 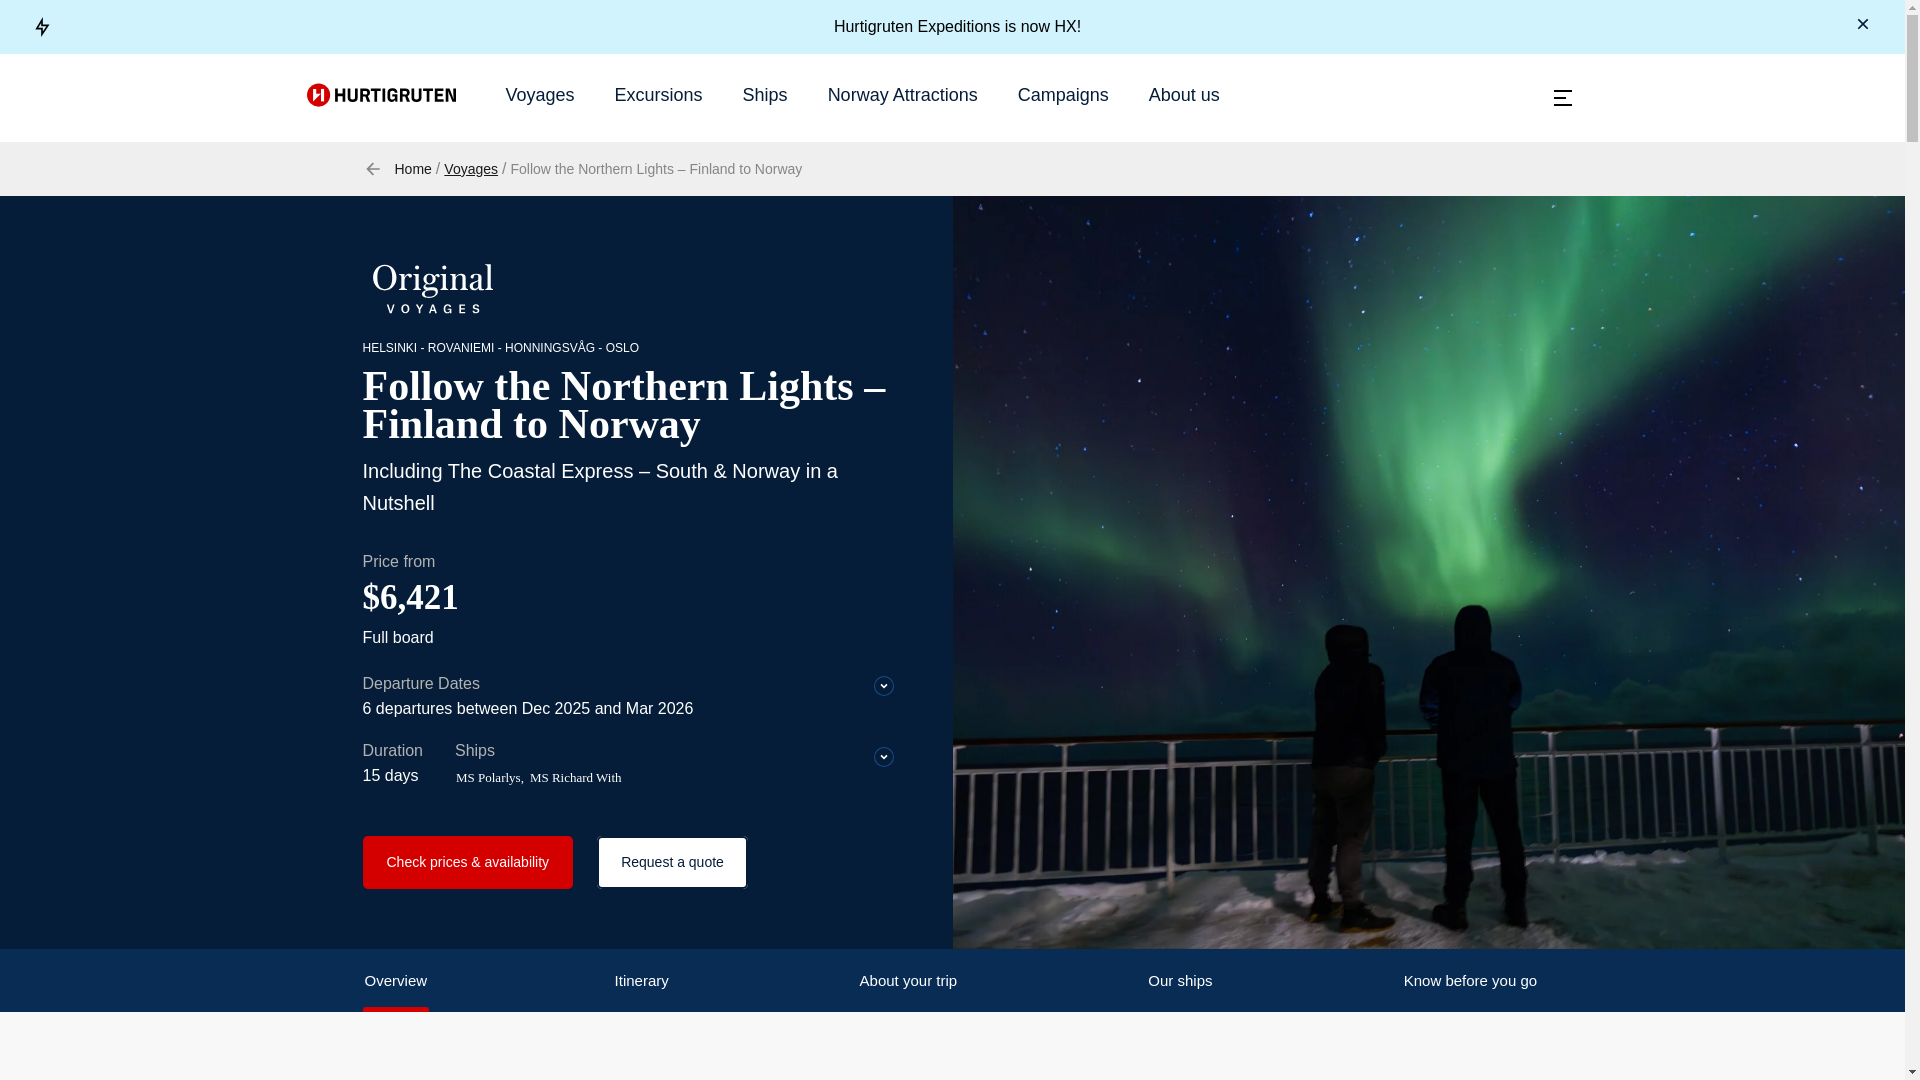 I want to click on Open menu, so click(x=1562, y=97).